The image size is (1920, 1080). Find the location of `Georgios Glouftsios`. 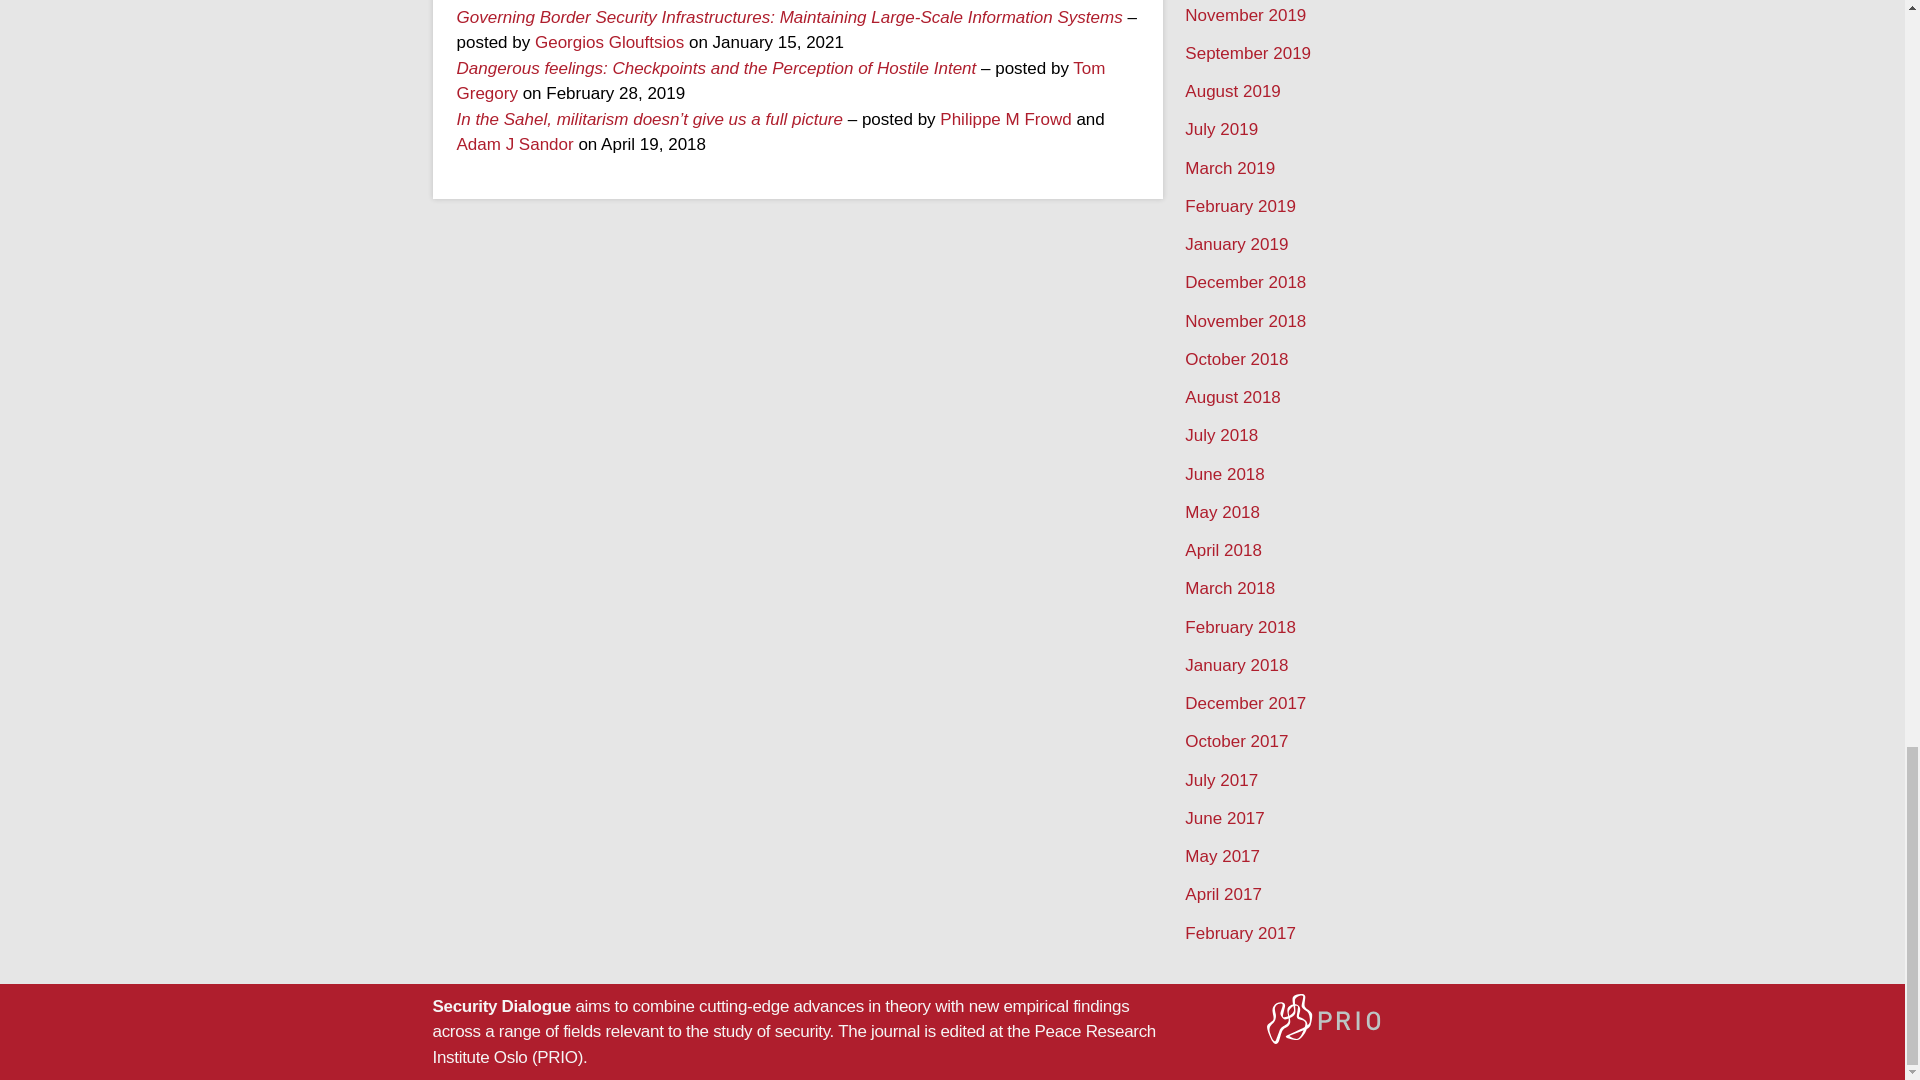

Georgios Glouftsios is located at coordinates (609, 42).